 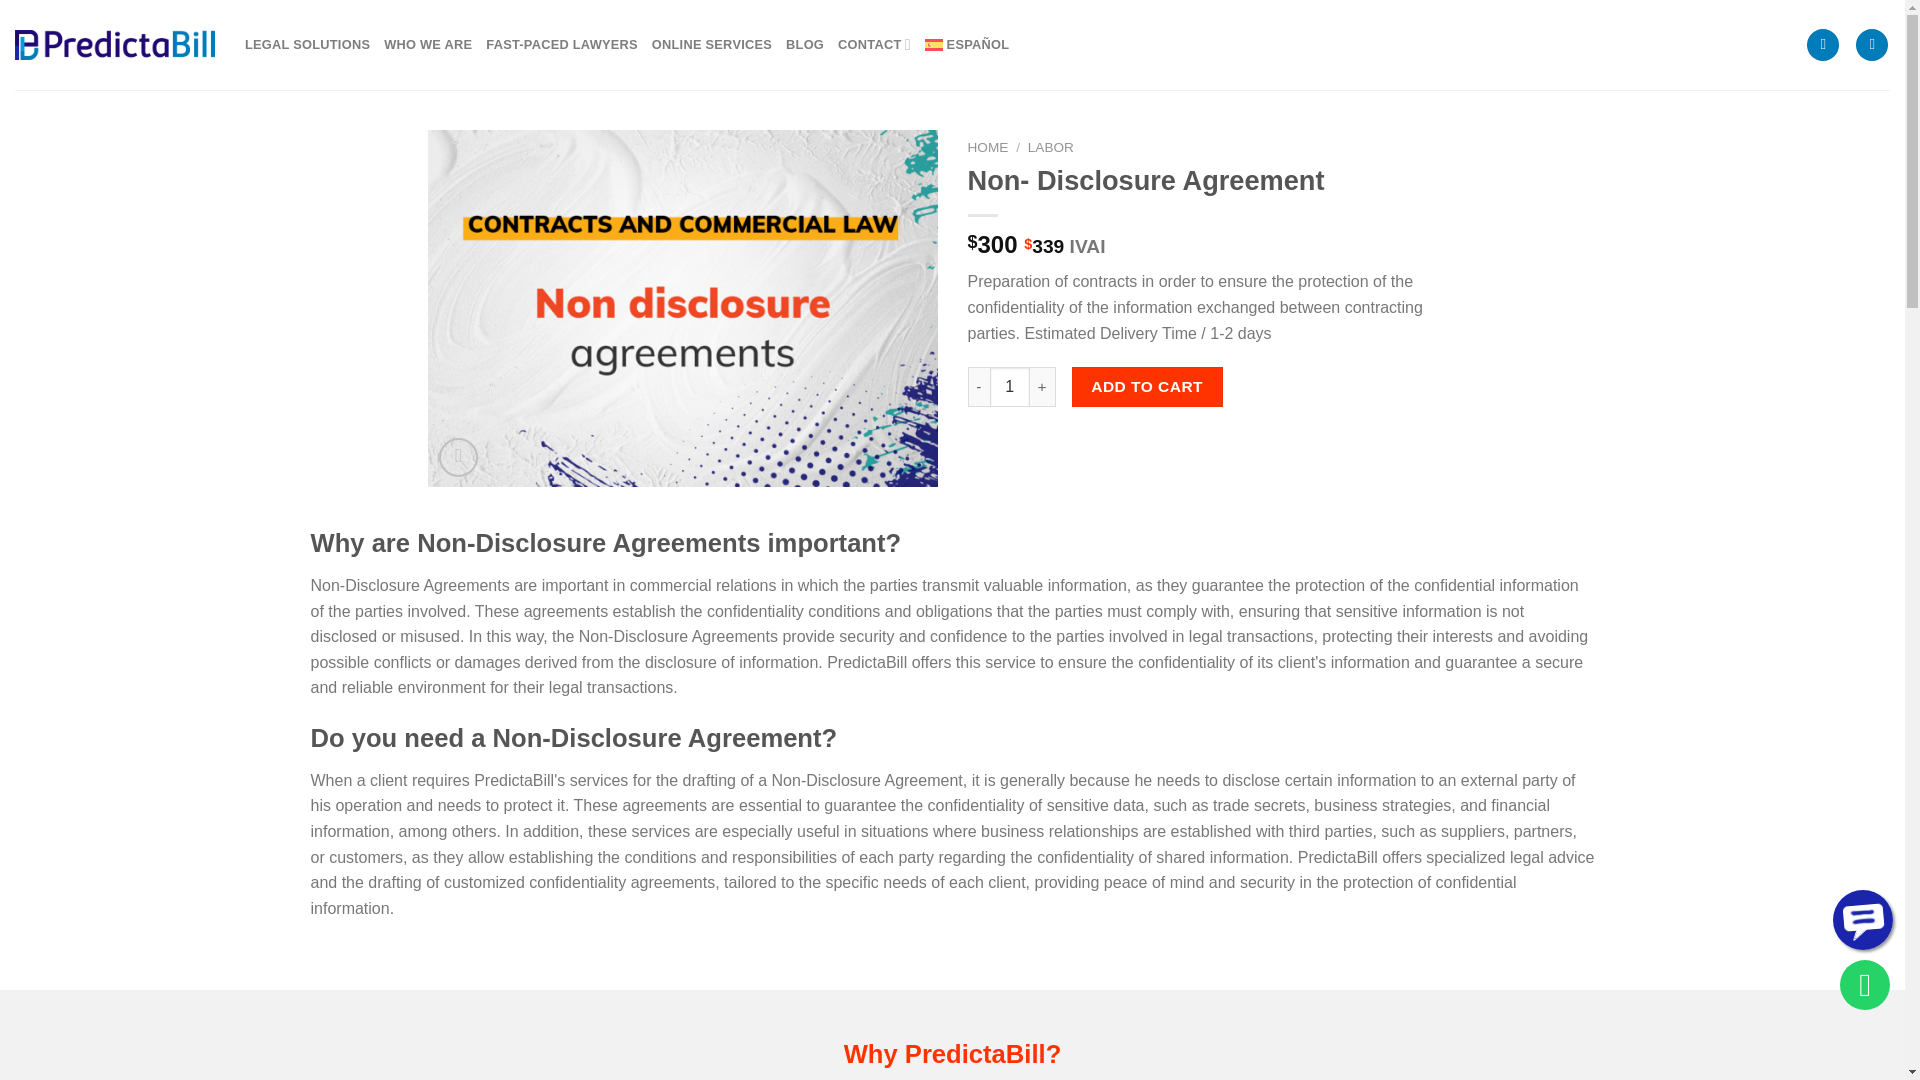 What do you see at coordinates (804, 44) in the screenshot?
I see `BLOG` at bounding box center [804, 44].